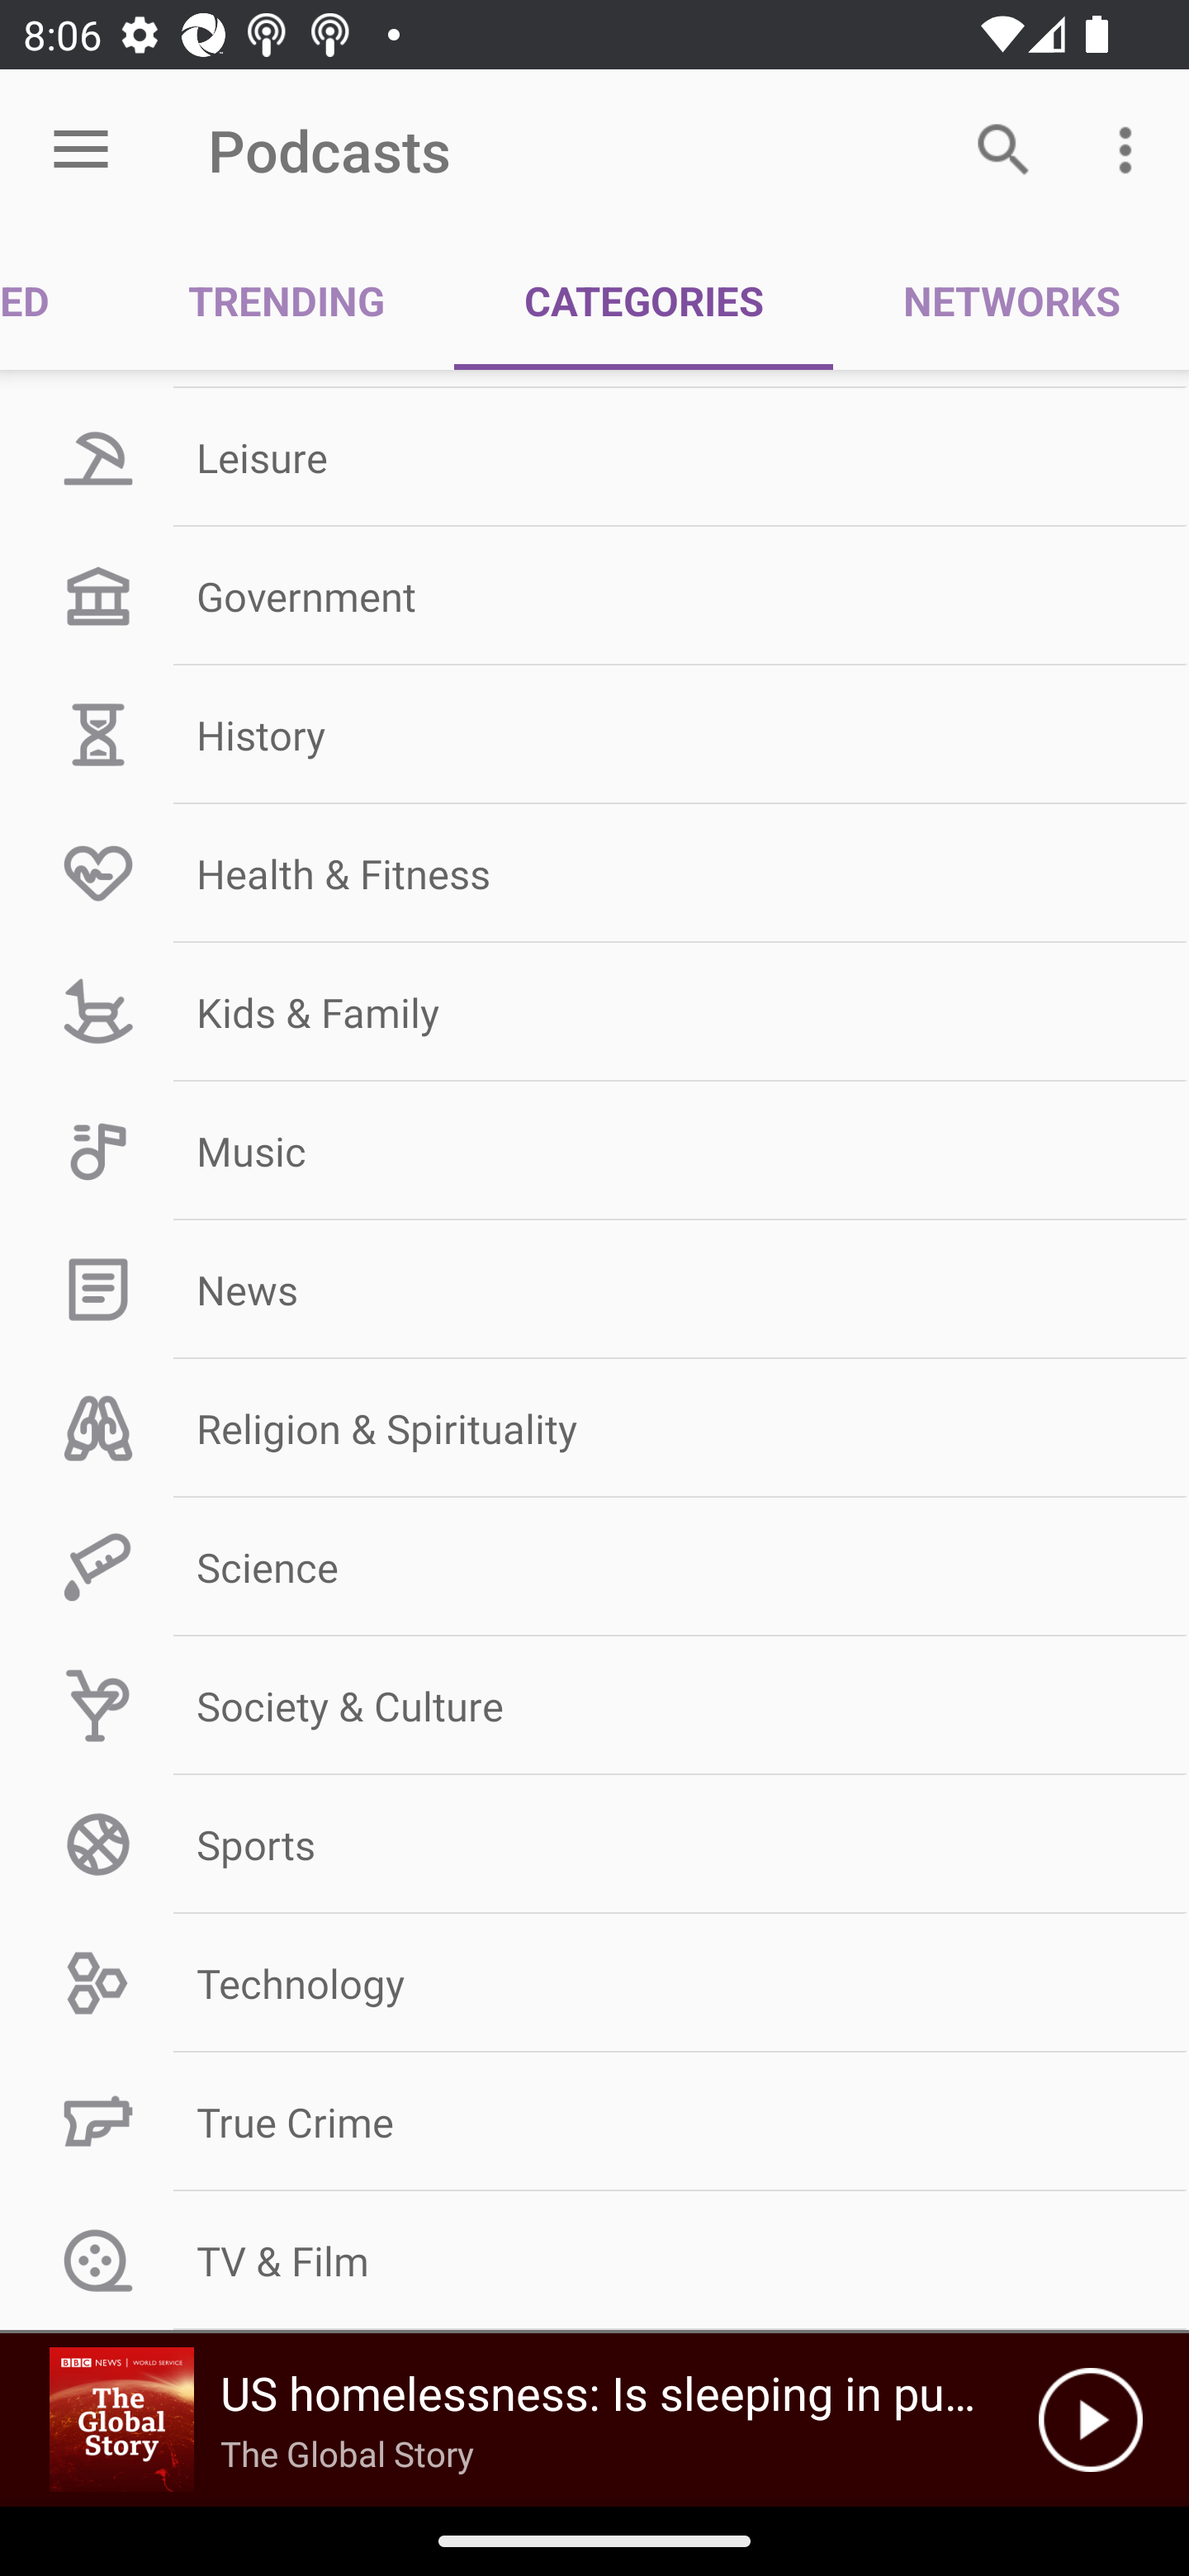 The image size is (1189, 2576). Describe the element at coordinates (594, 1012) in the screenshot. I see `Kids & Family` at that location.